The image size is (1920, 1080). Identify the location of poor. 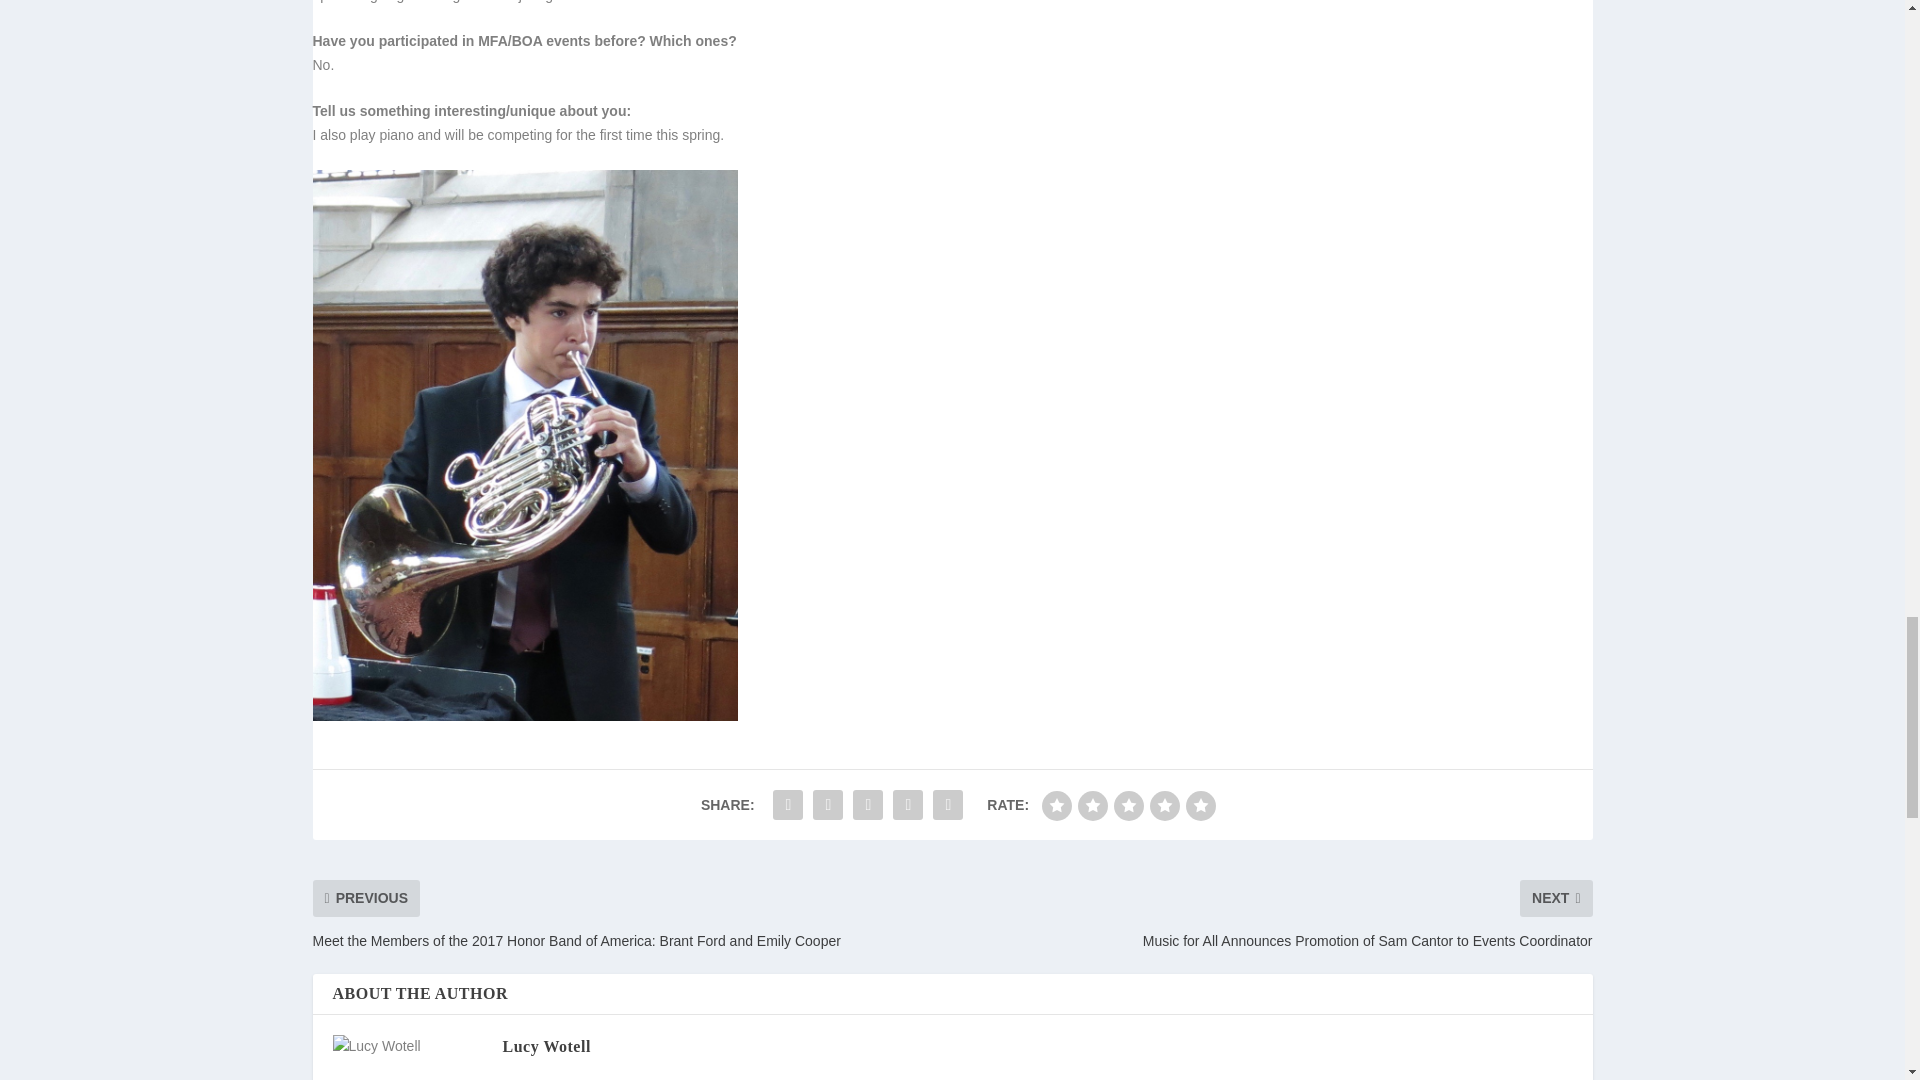
(1092, 804).